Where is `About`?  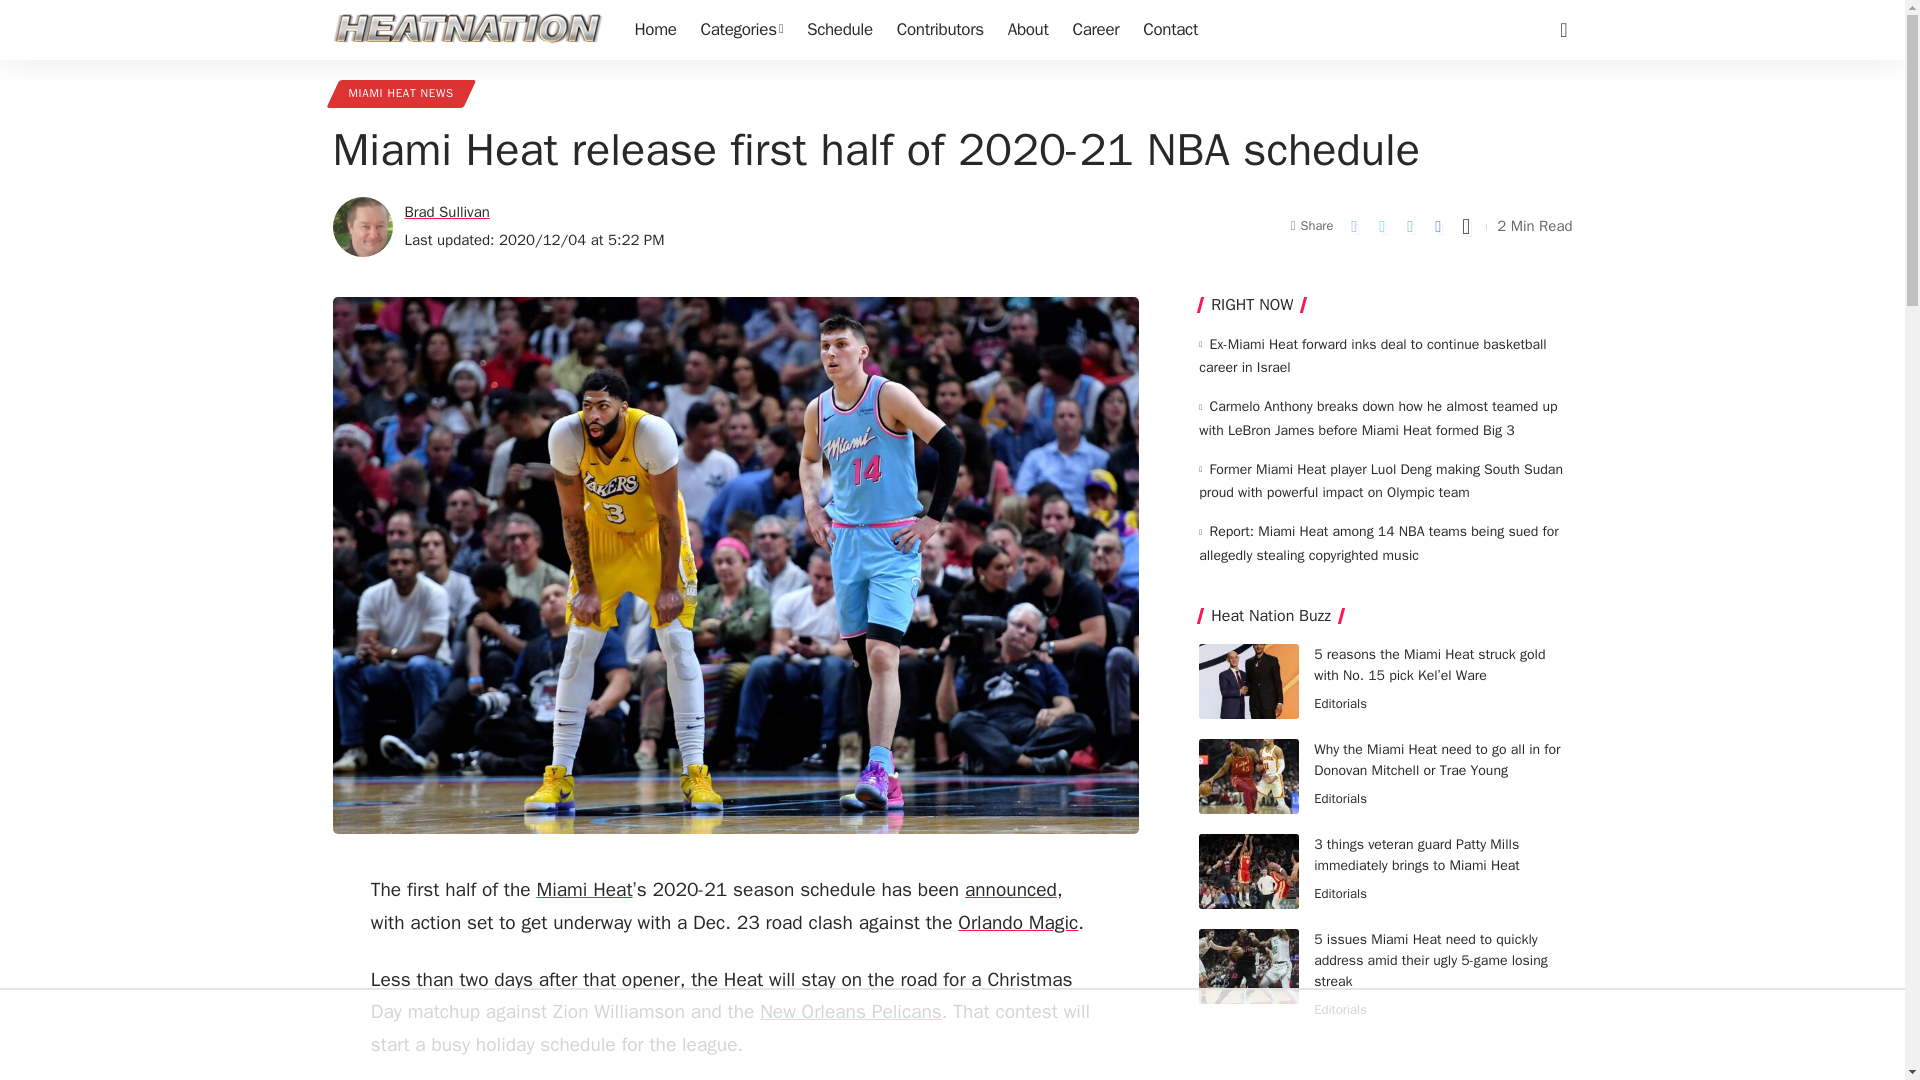 About is located at coordinates (1028, 30).